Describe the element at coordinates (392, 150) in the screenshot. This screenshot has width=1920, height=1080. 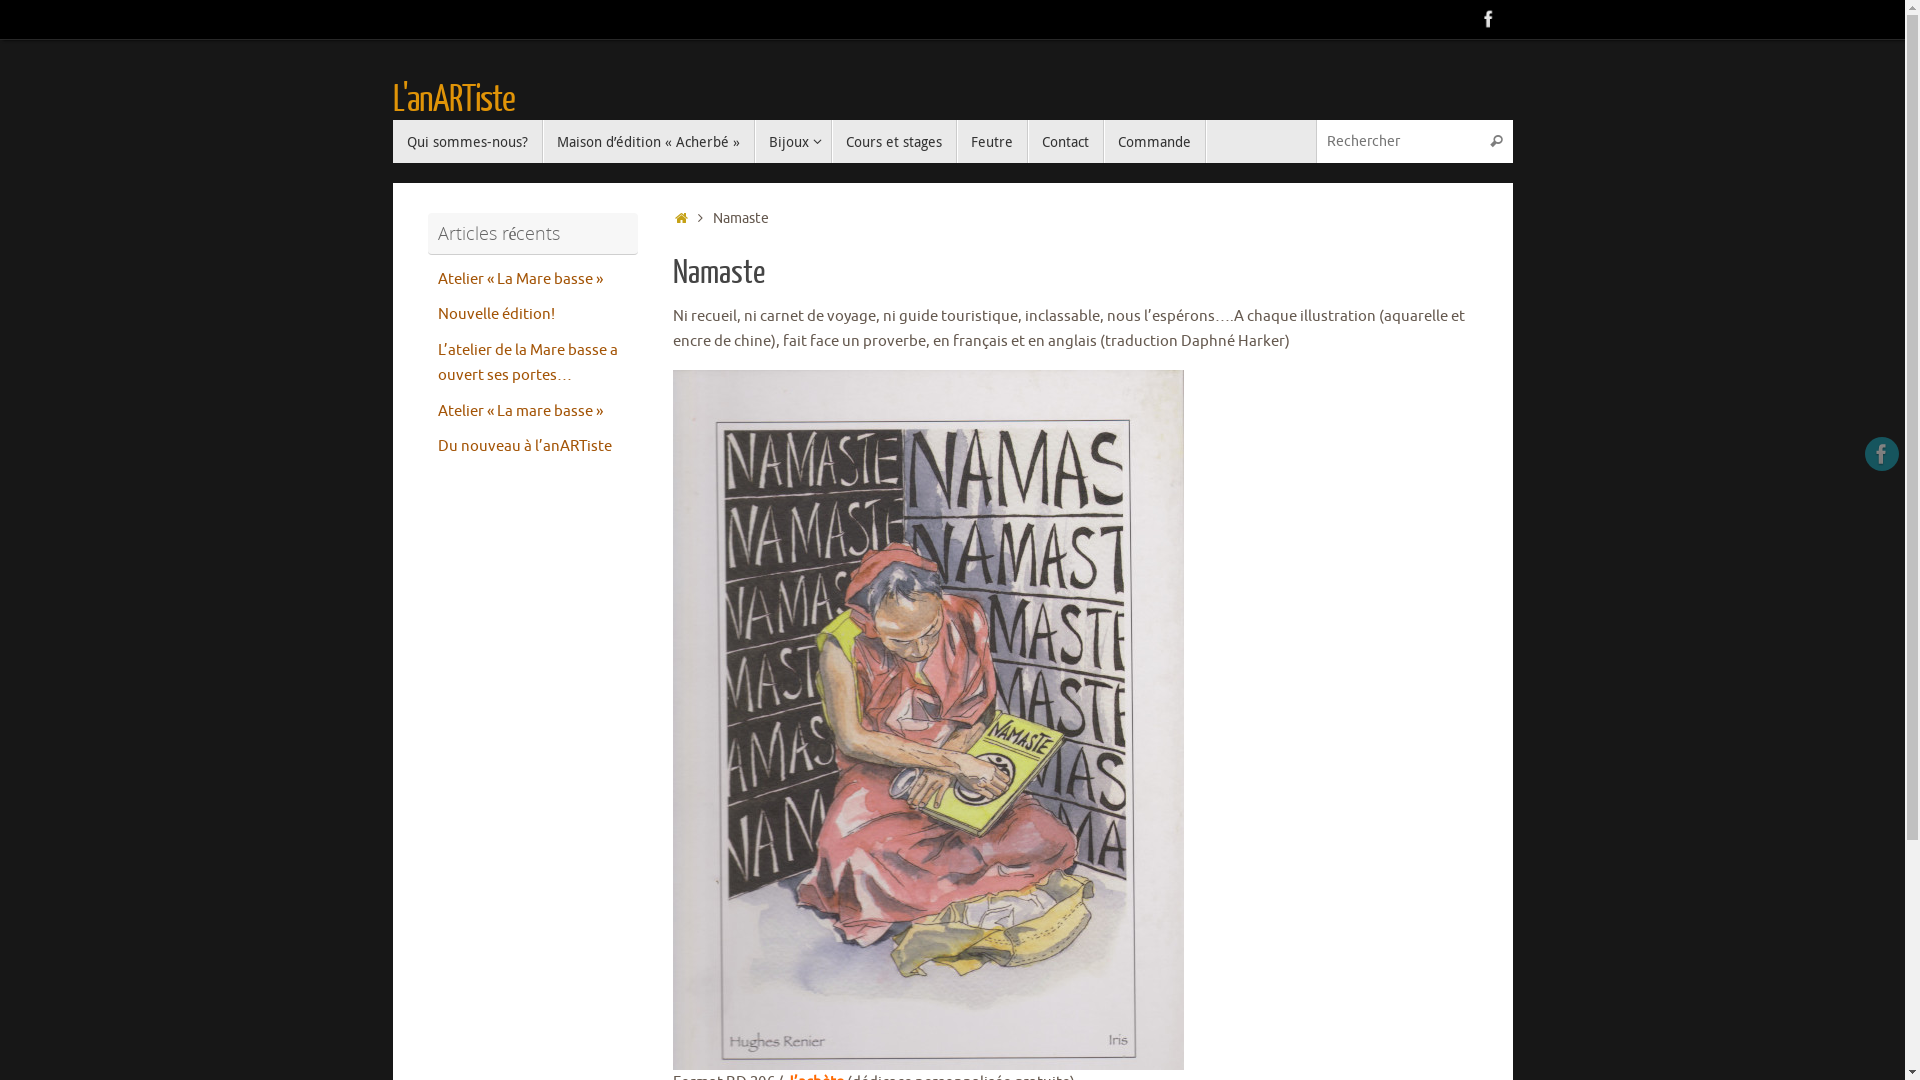
I see `Passer au contenu` at that location.